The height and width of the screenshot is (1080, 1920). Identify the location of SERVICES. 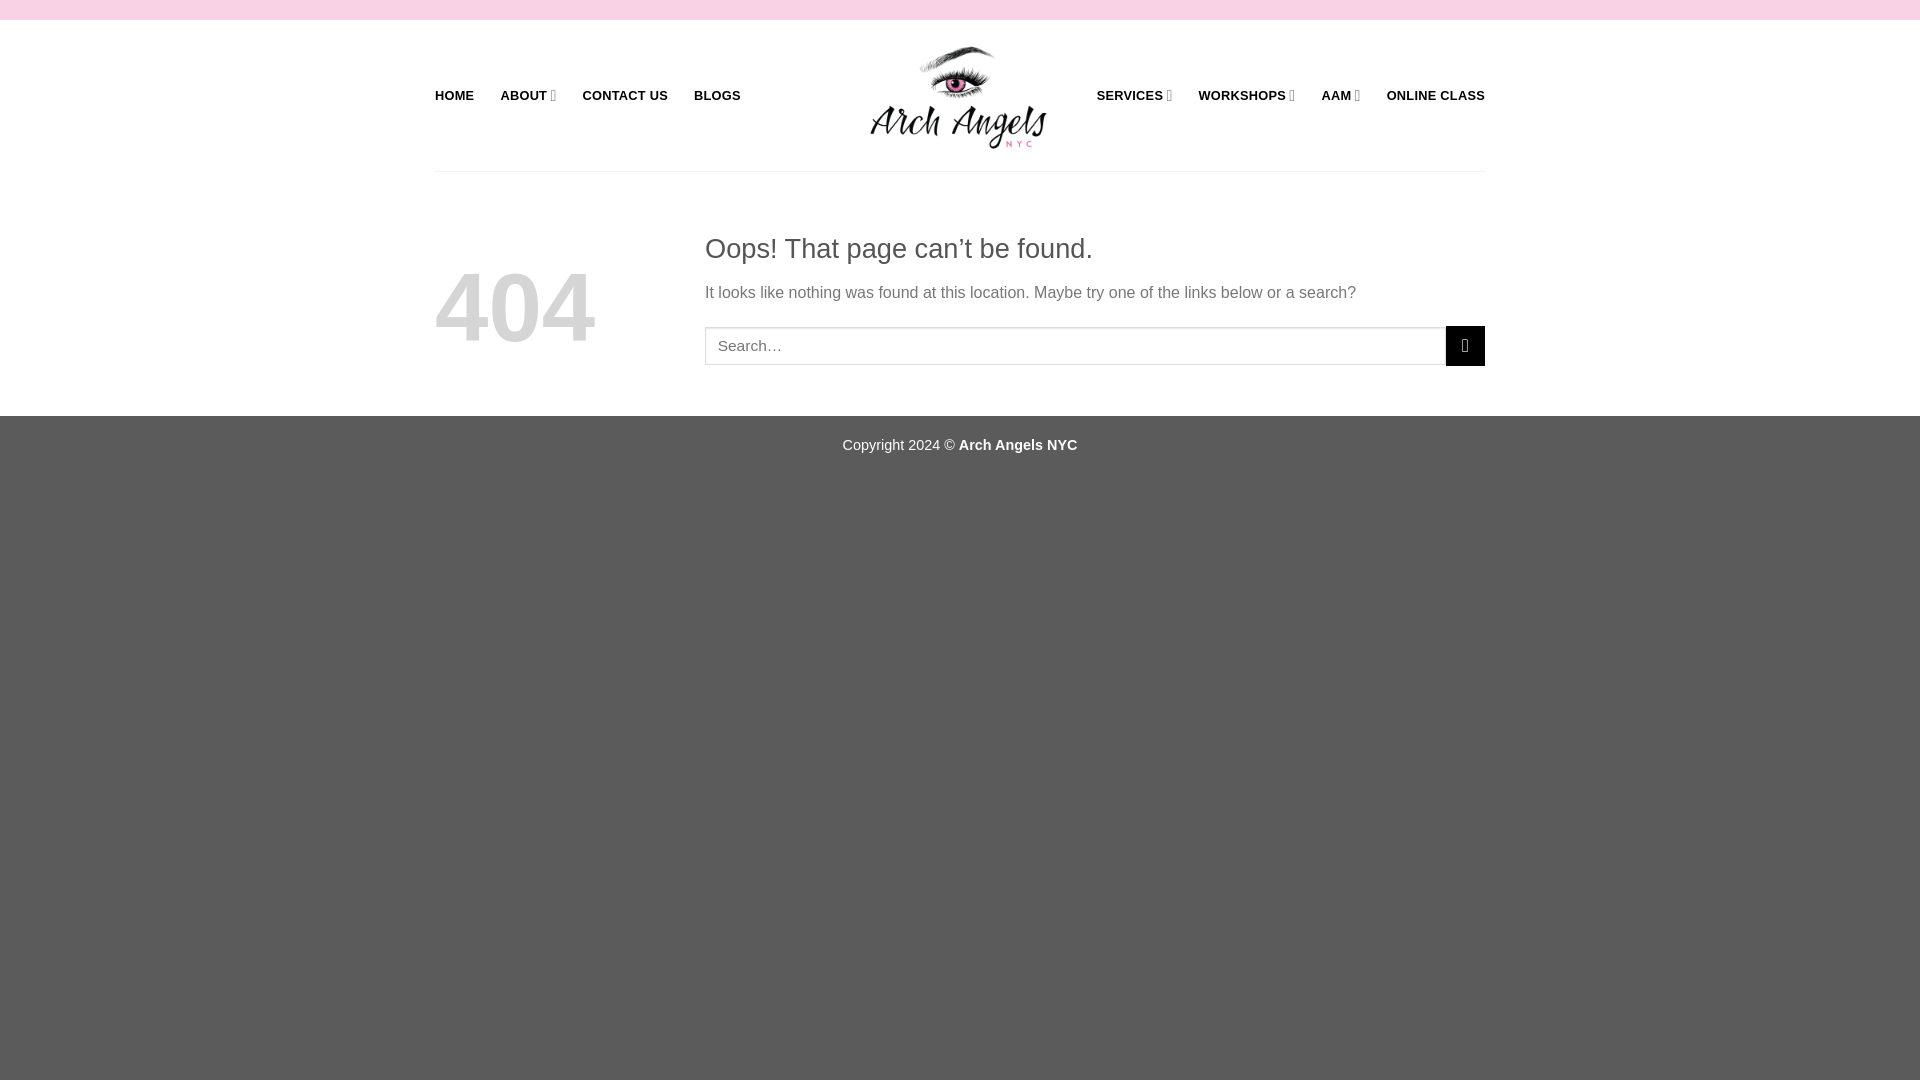
(1134, 94).